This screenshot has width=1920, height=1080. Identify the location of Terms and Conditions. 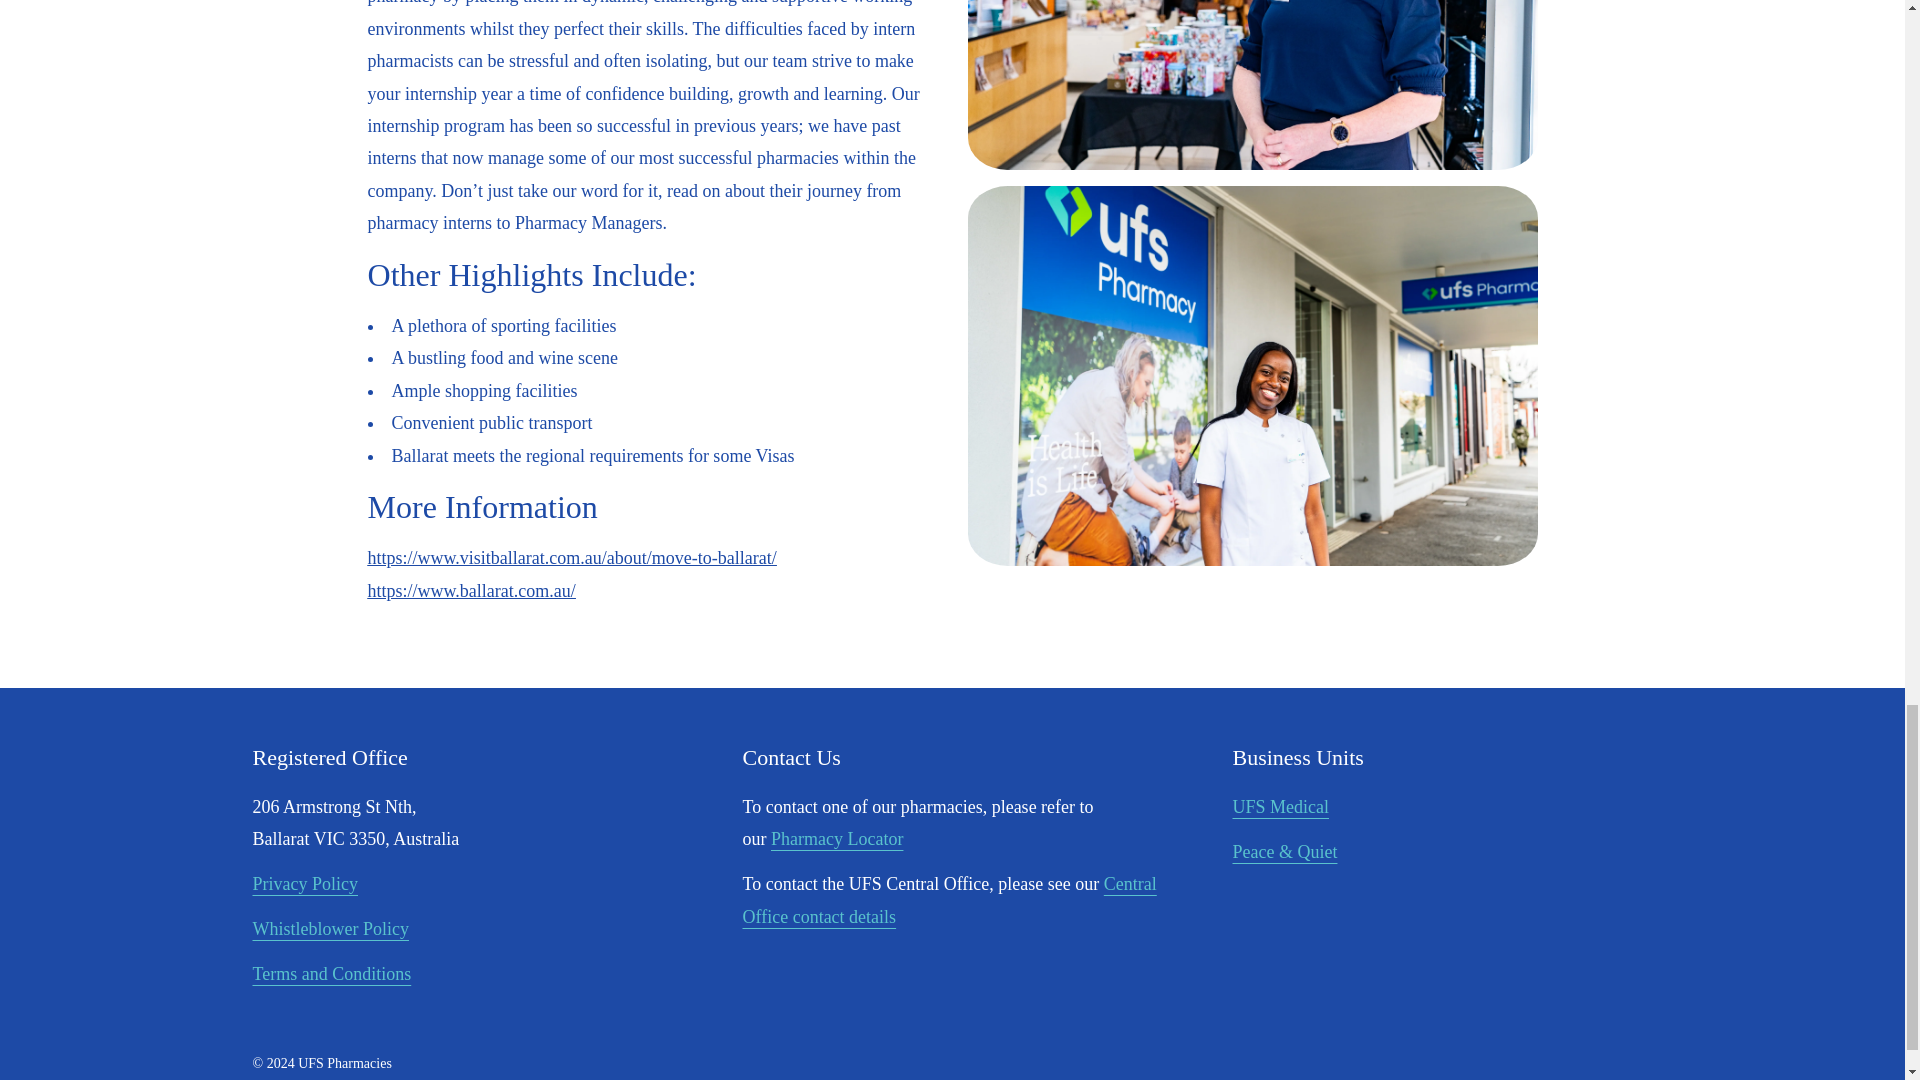
(330, 974).